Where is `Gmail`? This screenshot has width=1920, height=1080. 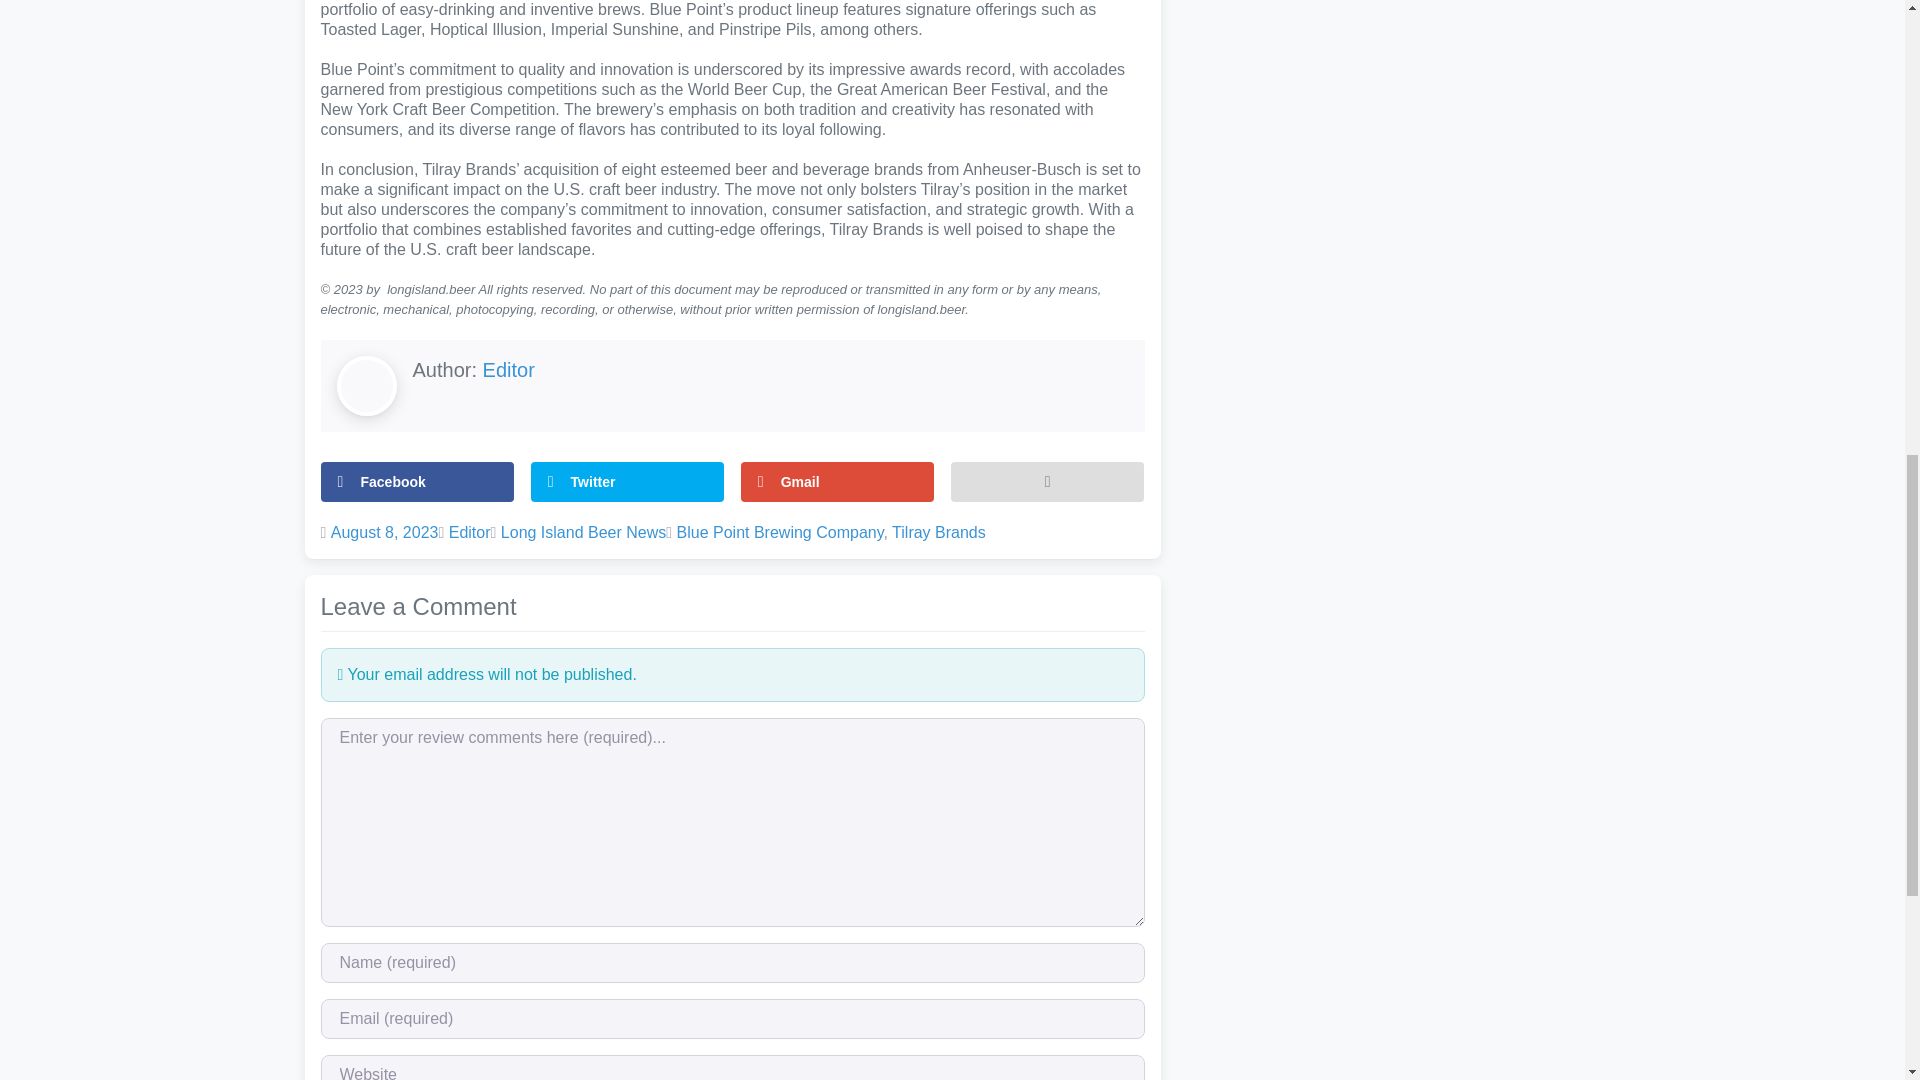 Gmail is located at coordinates (838, 482).